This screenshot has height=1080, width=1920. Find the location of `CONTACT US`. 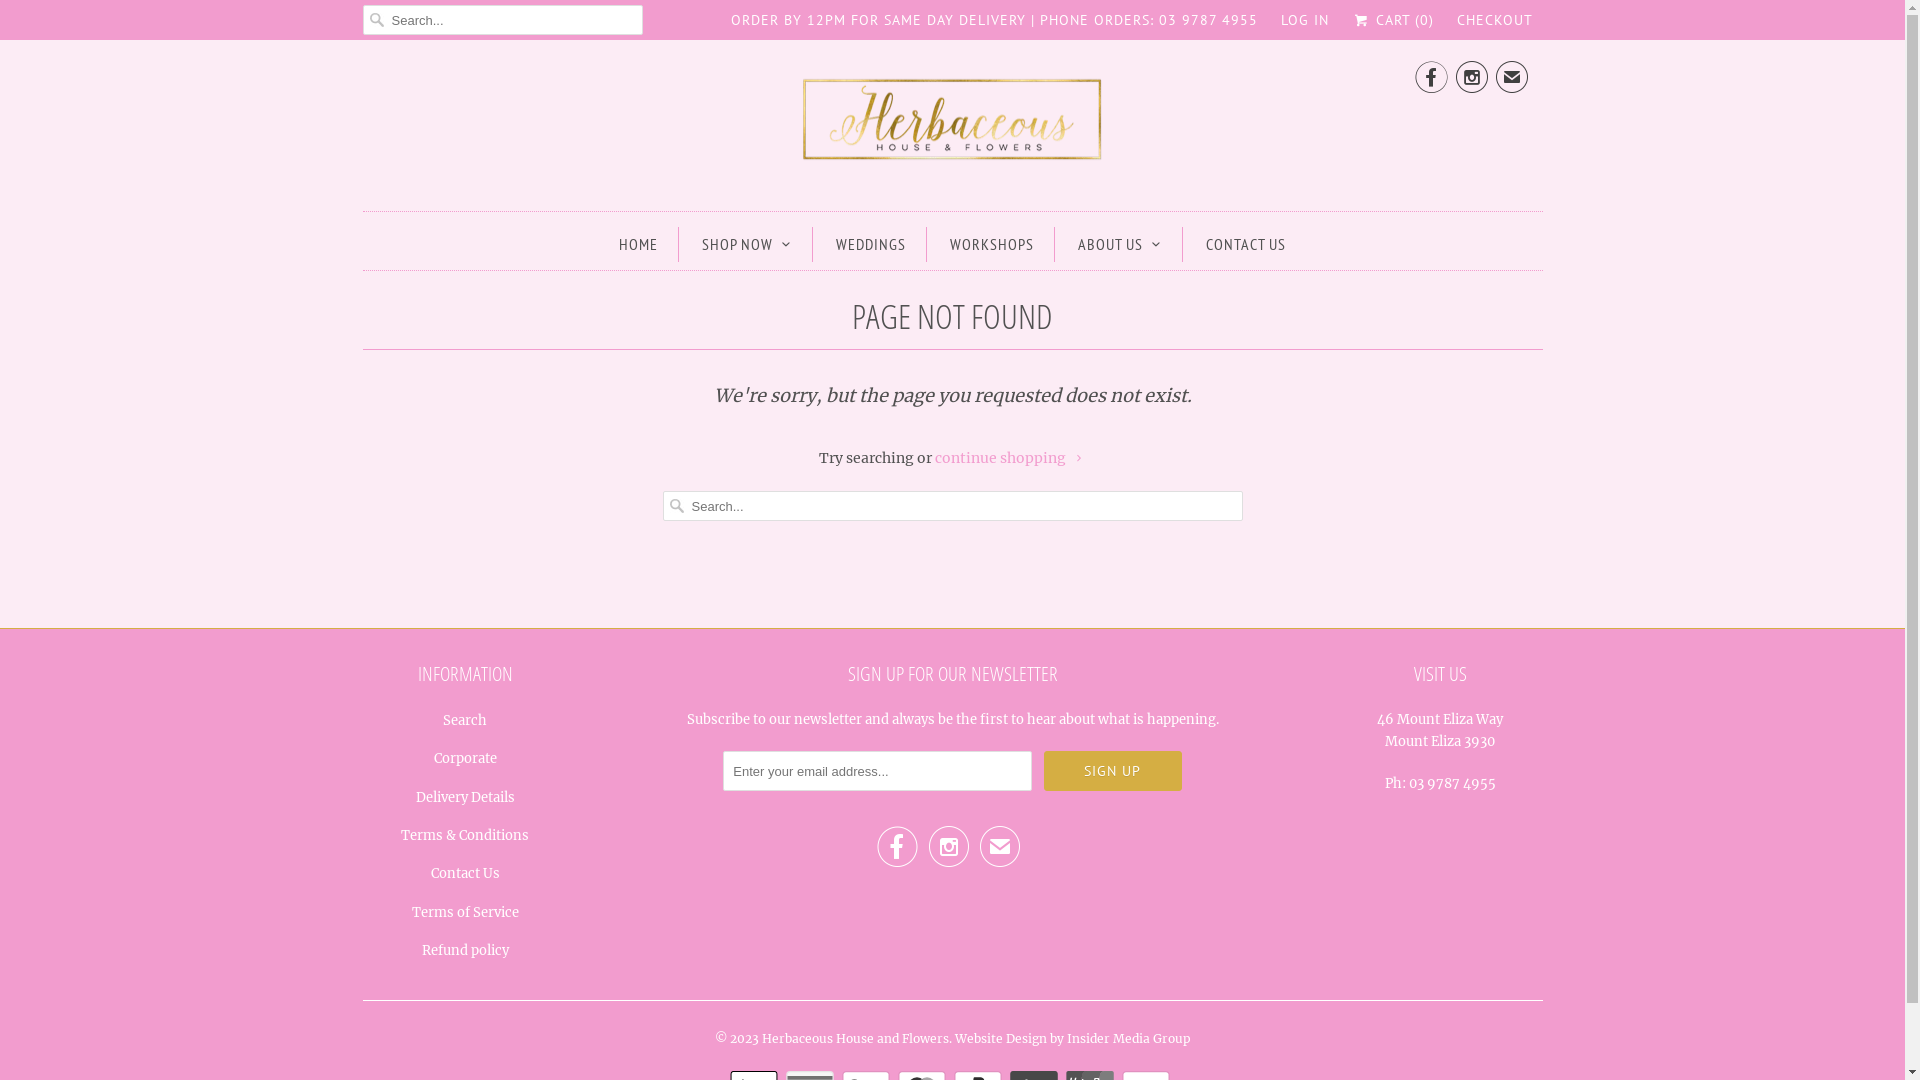

CONTACT US is located at coordinates (1246, 244).